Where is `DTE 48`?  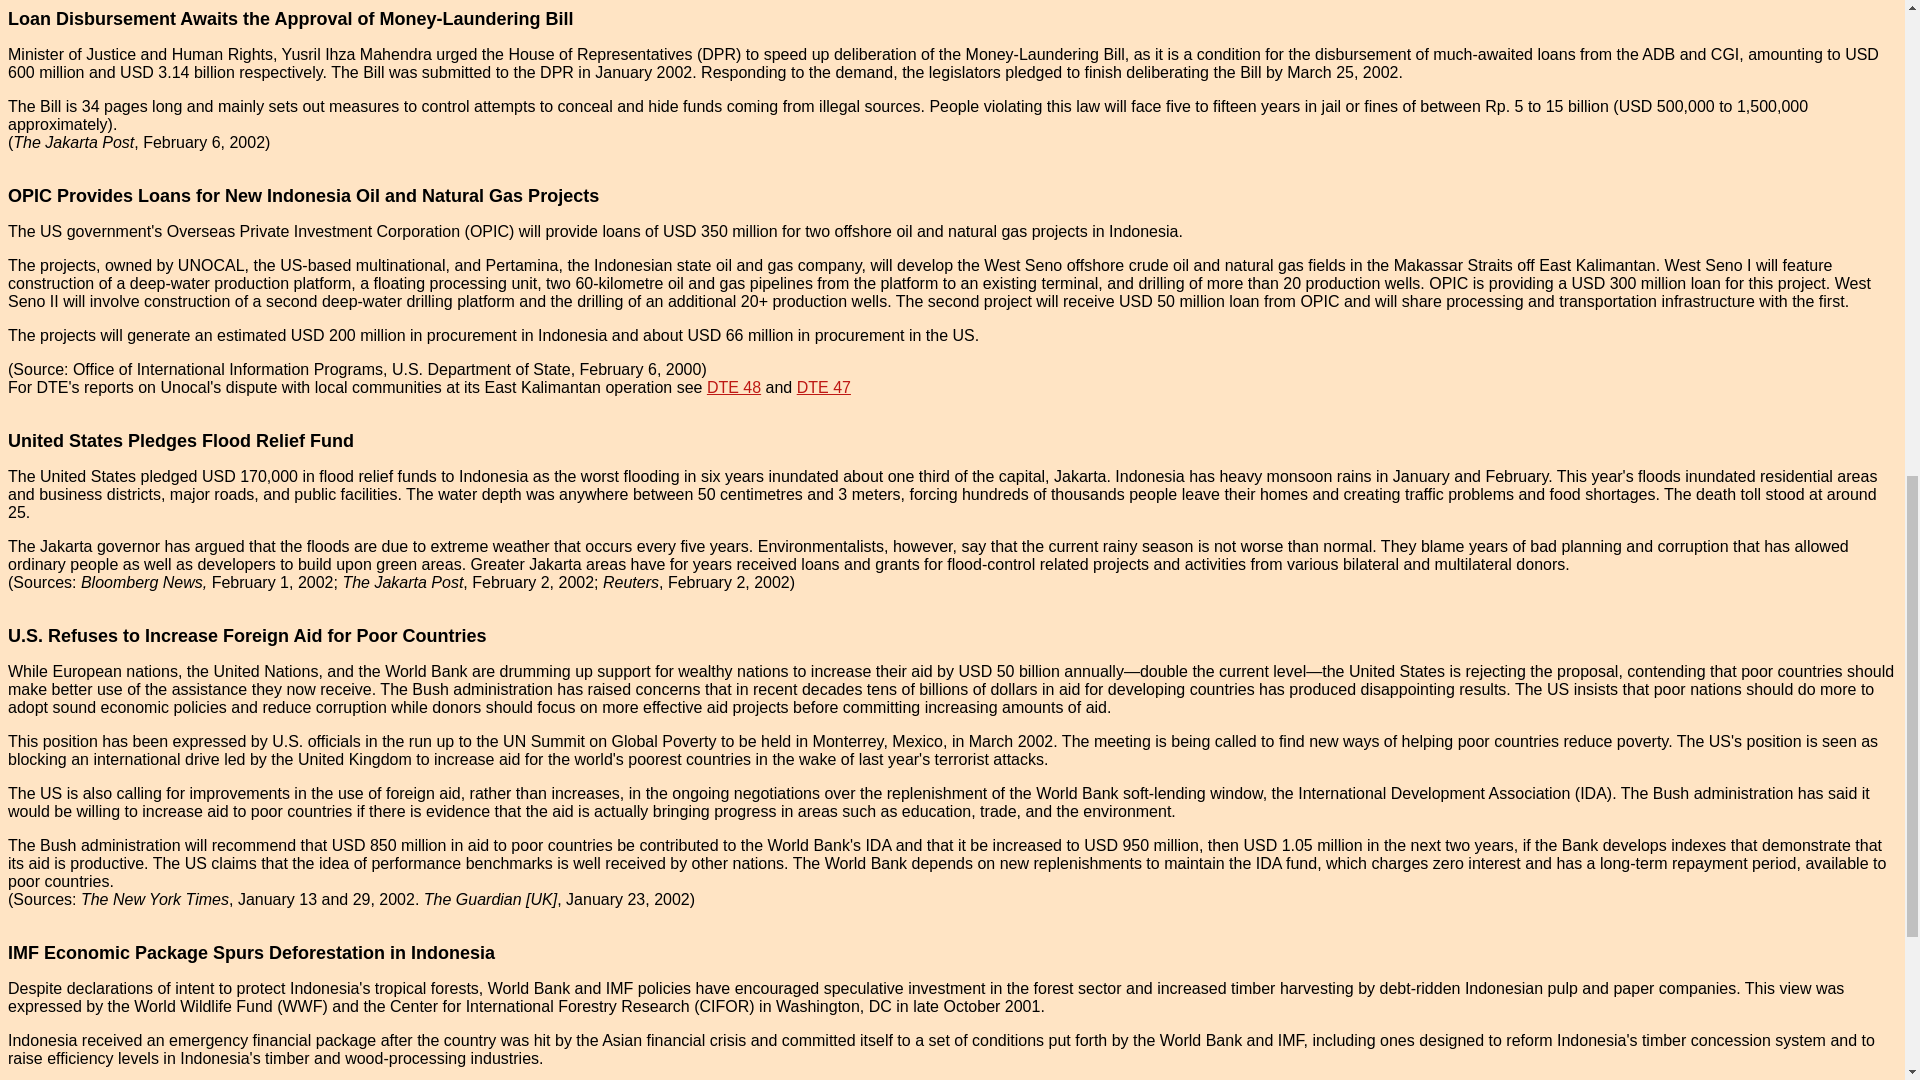 DTE 48 is located at coordinates (733, 388).